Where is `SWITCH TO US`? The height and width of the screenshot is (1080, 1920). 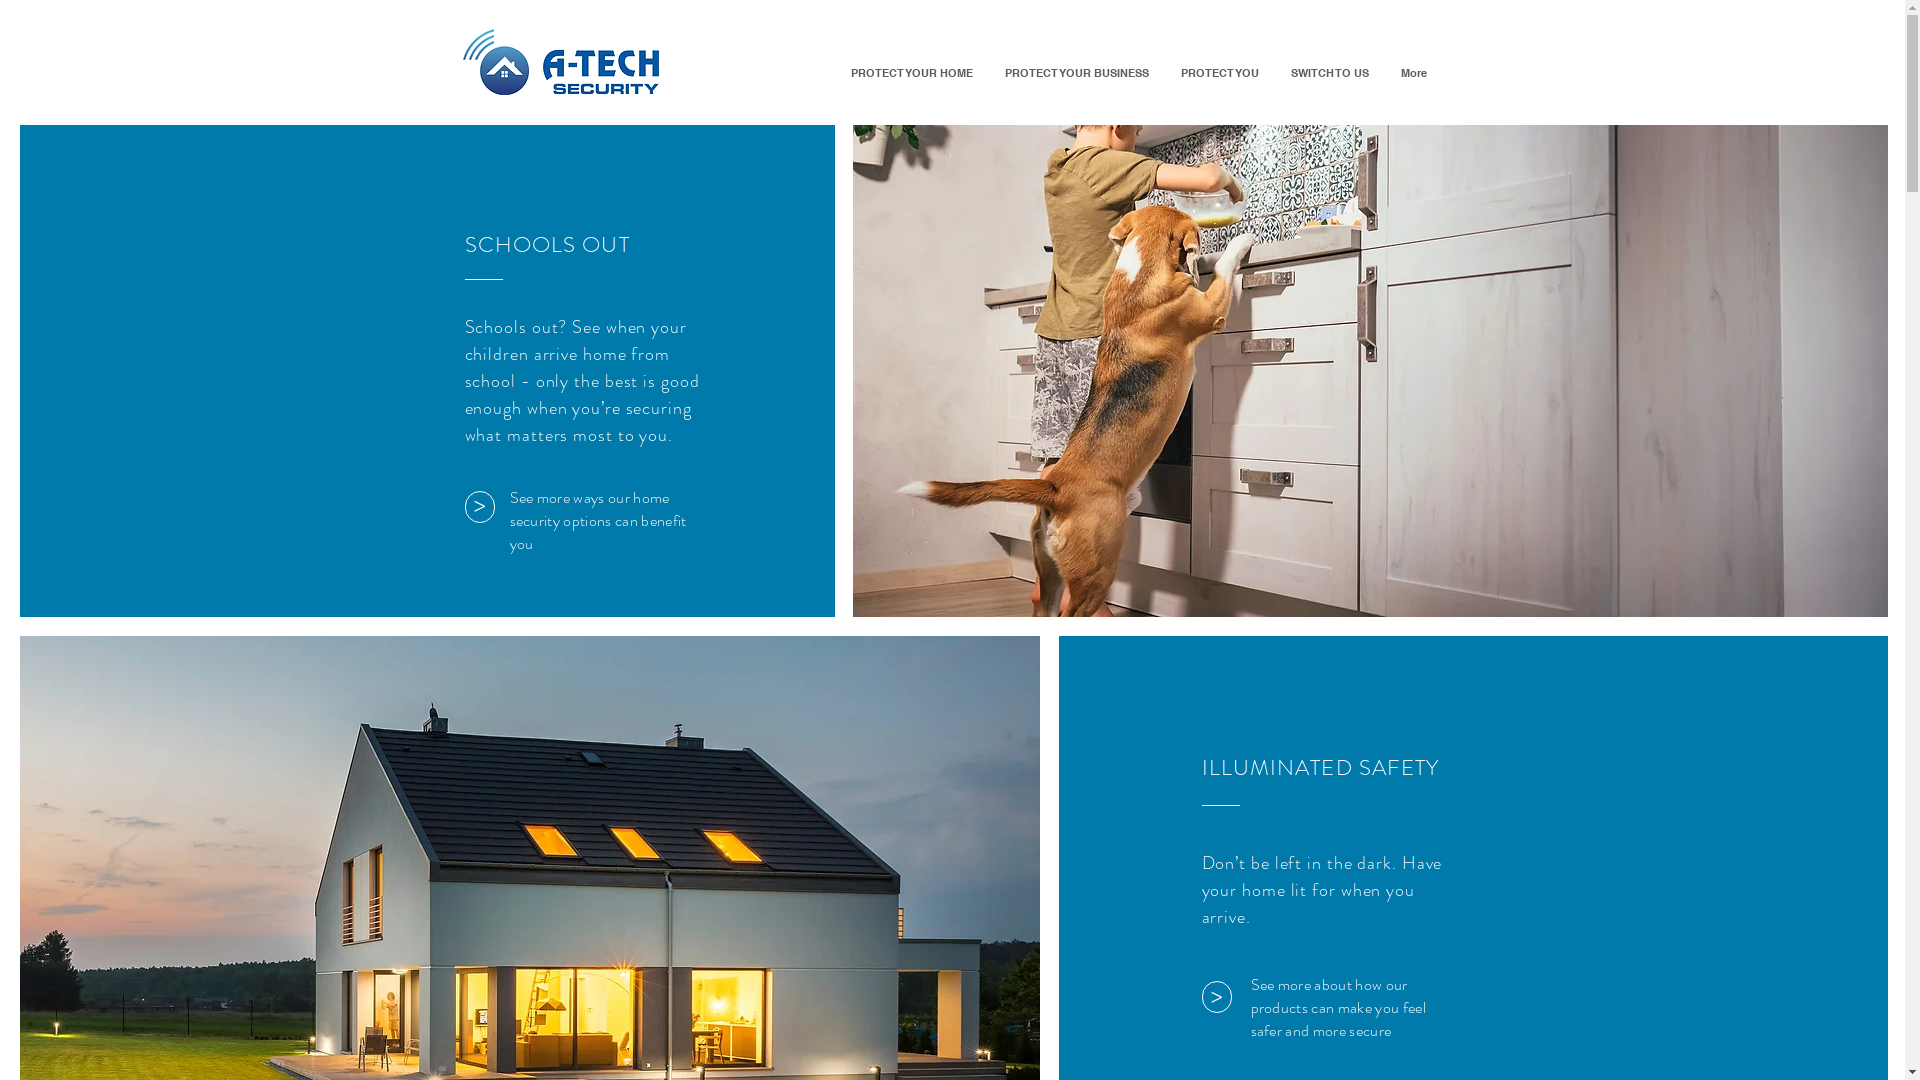 SWITCH TO US is located at coordinates (1329, 73).